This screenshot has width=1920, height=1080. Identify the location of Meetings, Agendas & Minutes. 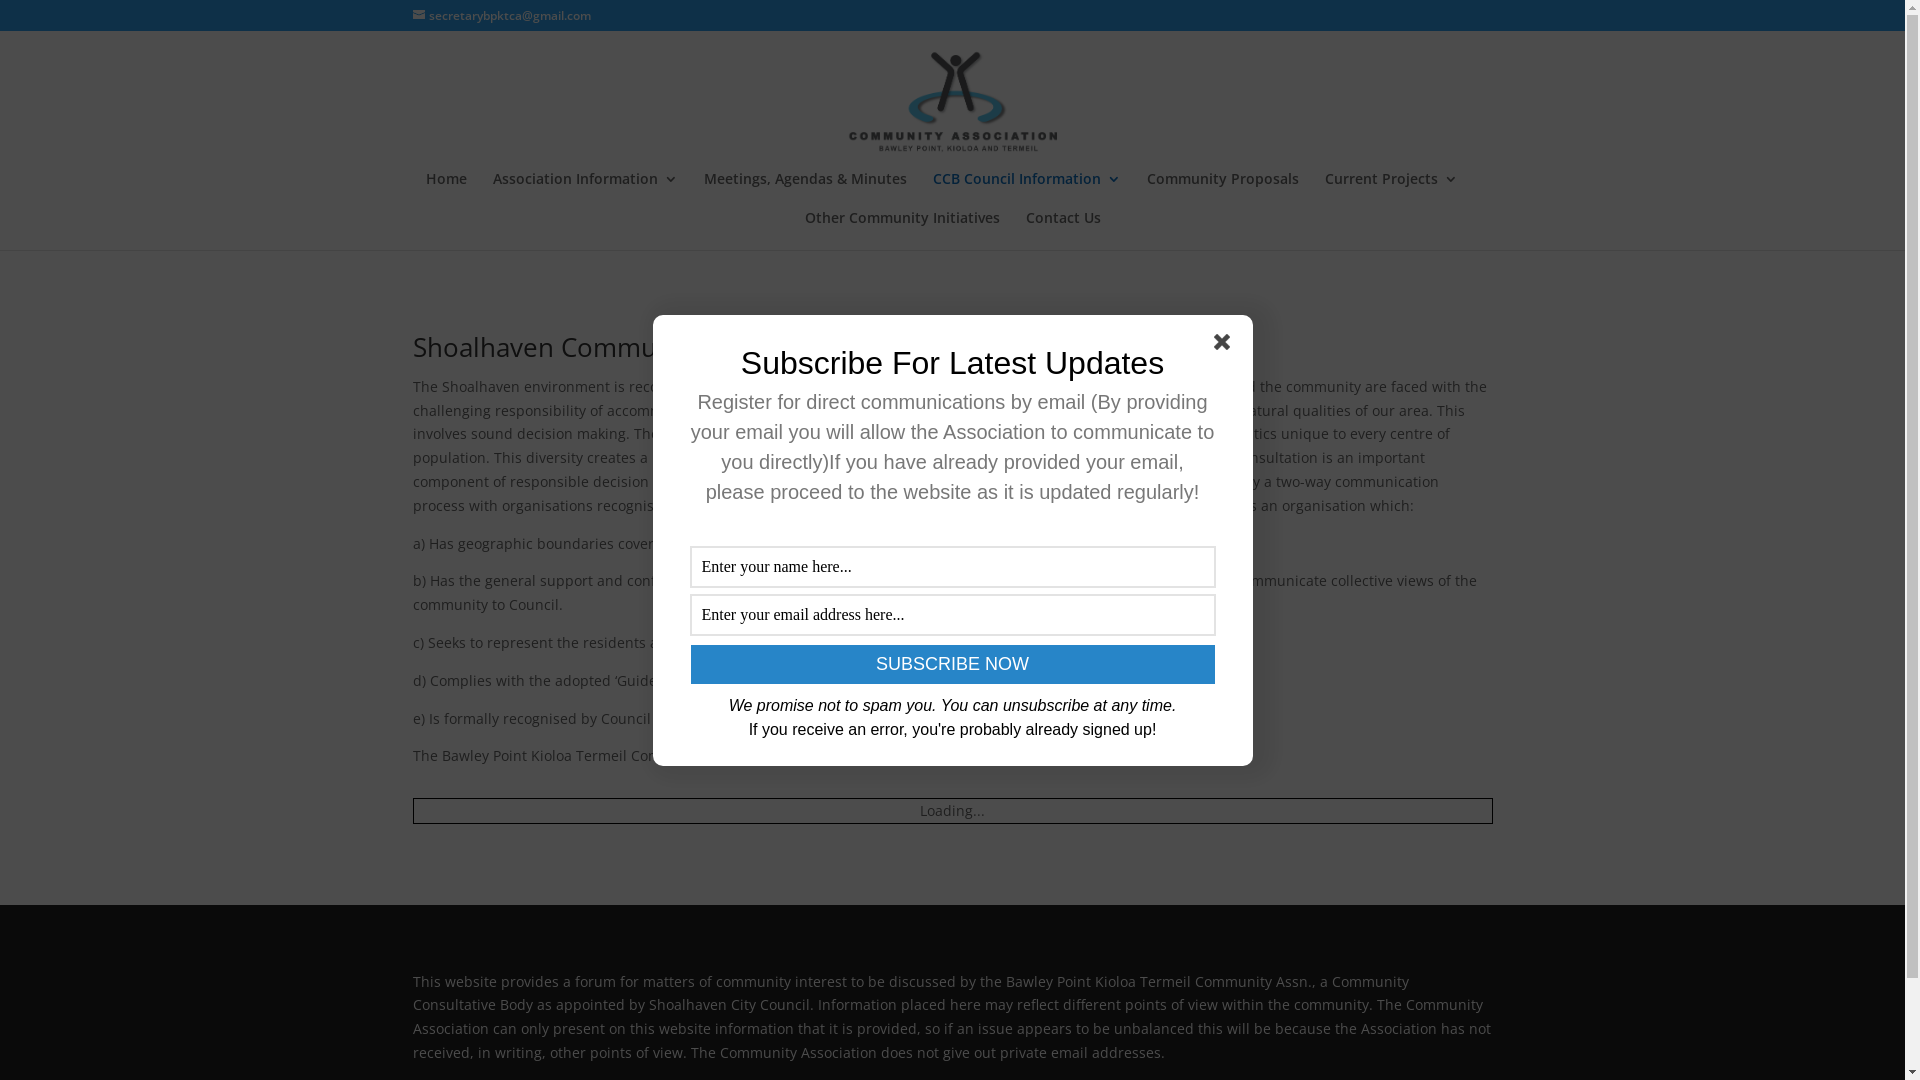
(806, 192).